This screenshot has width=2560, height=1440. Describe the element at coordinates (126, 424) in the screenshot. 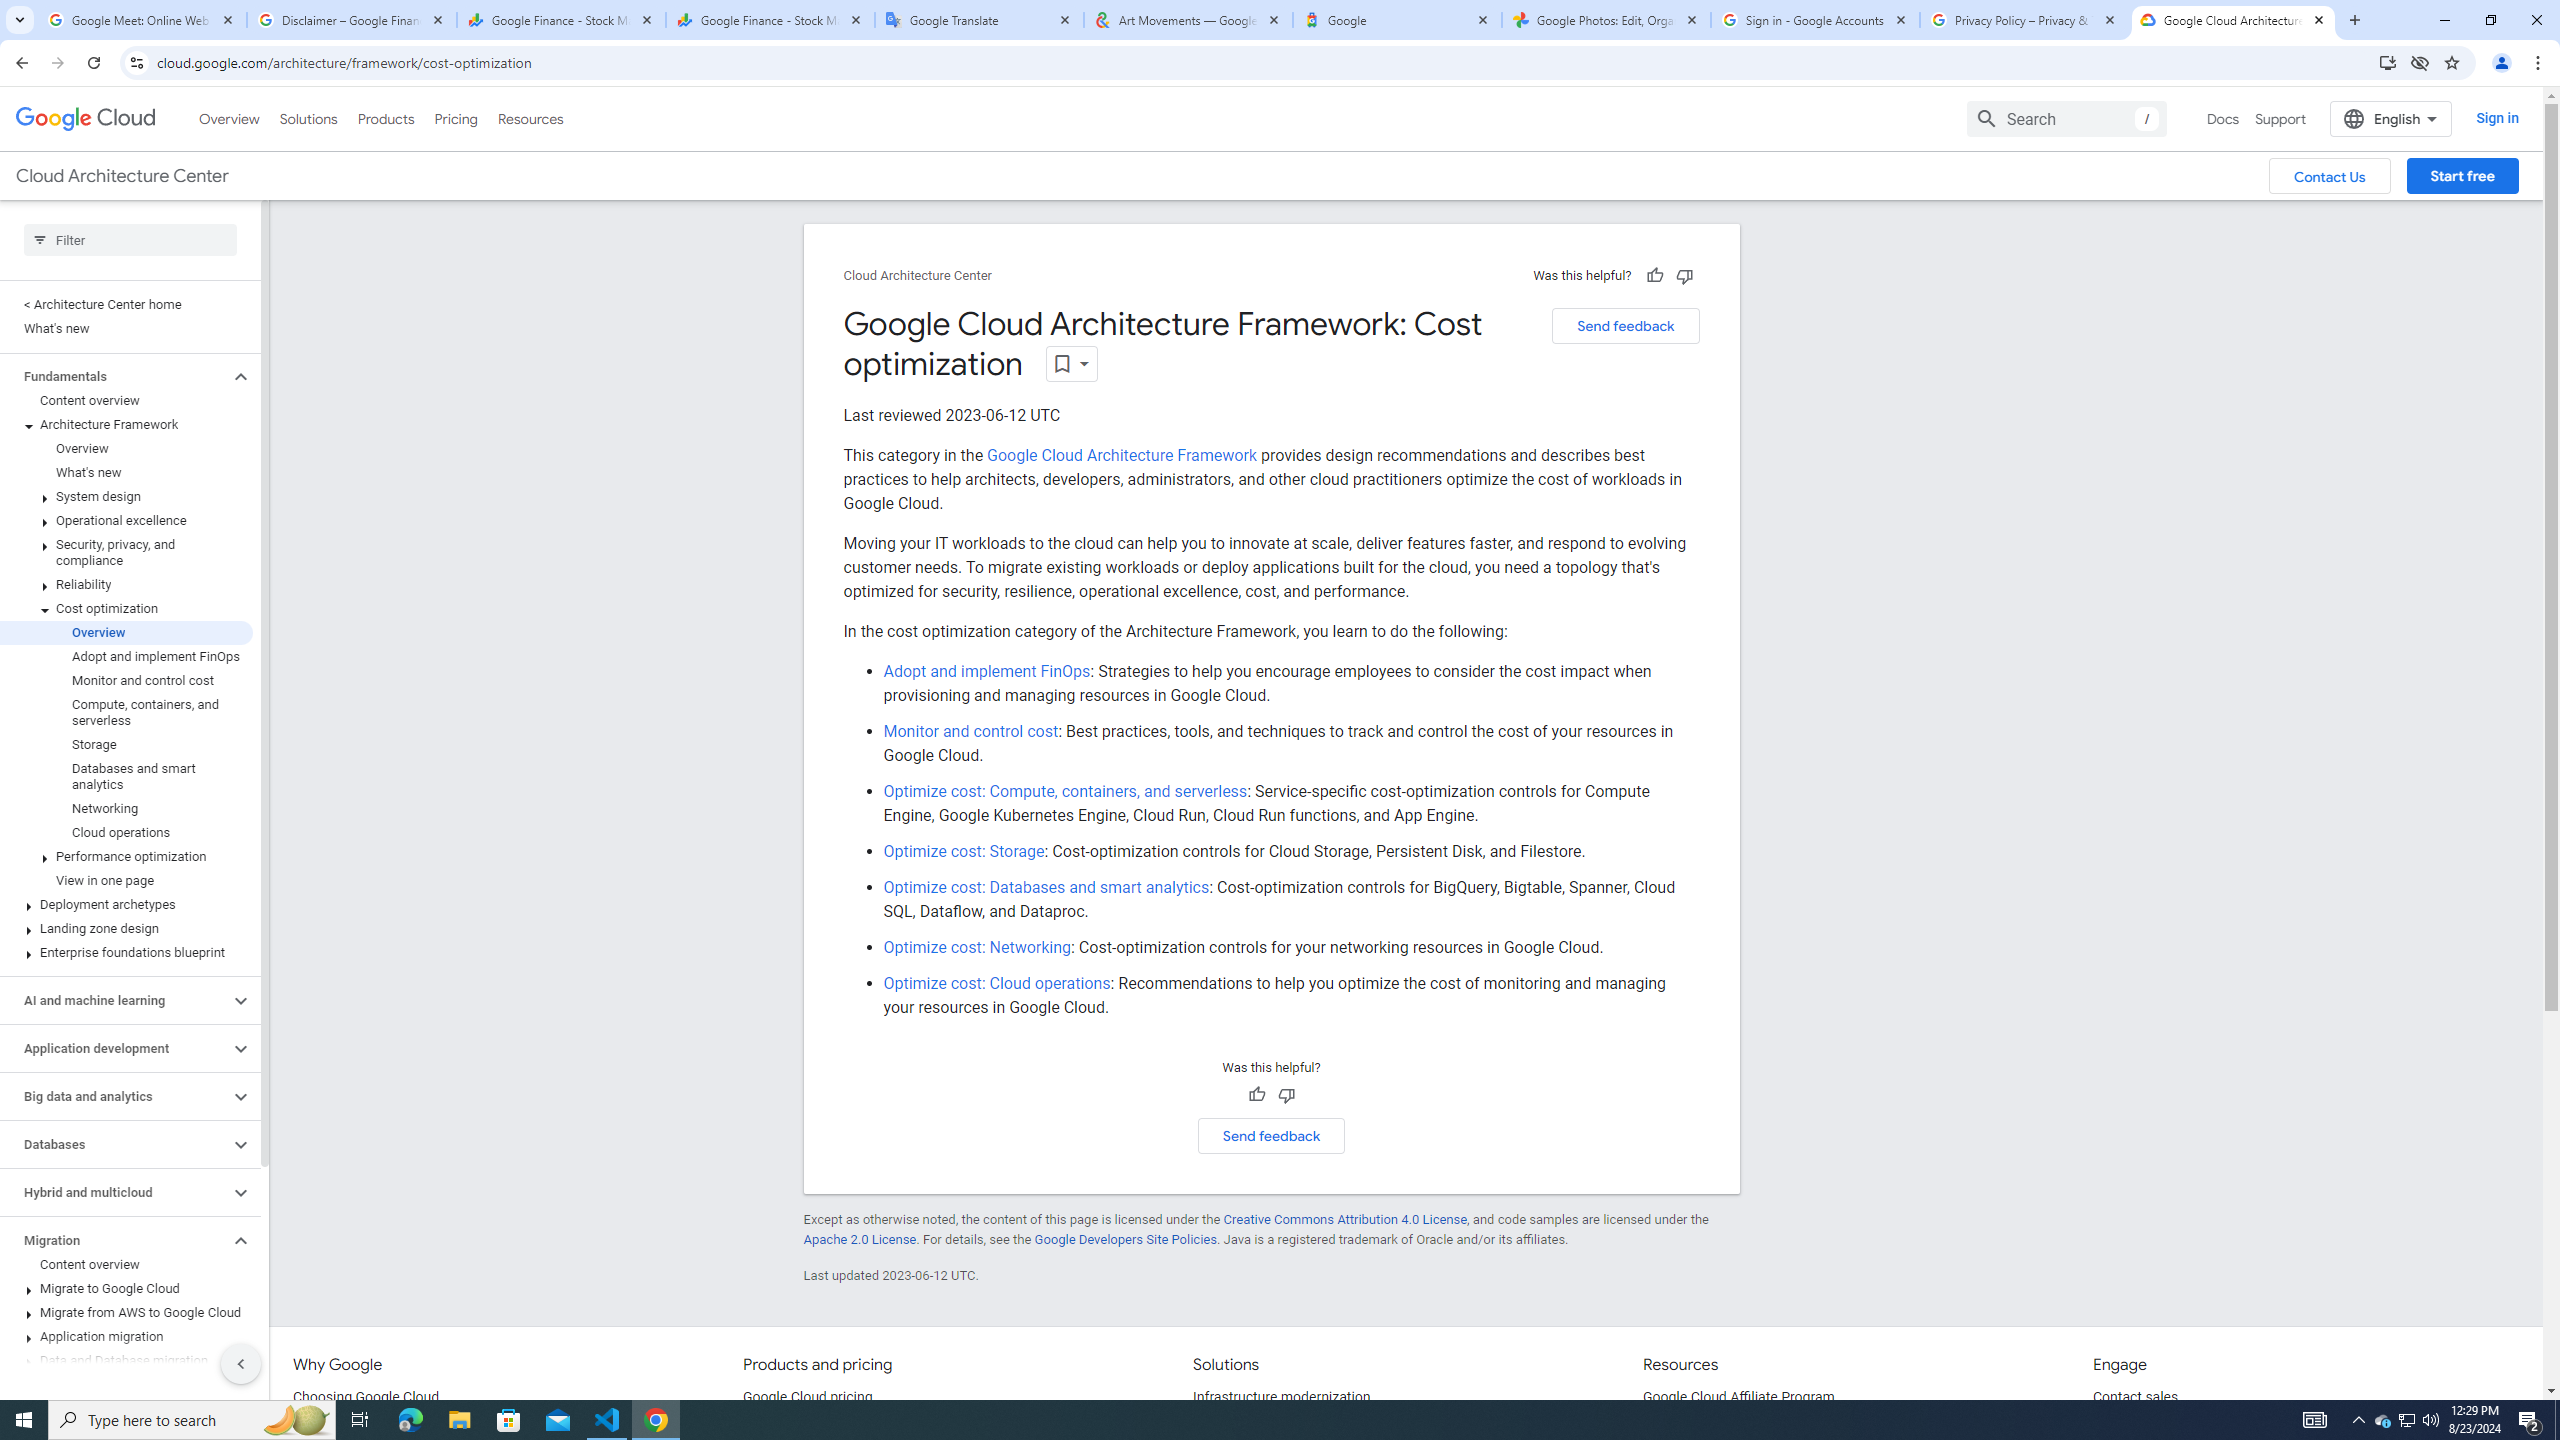

I see `Architecture Framework` at that location.